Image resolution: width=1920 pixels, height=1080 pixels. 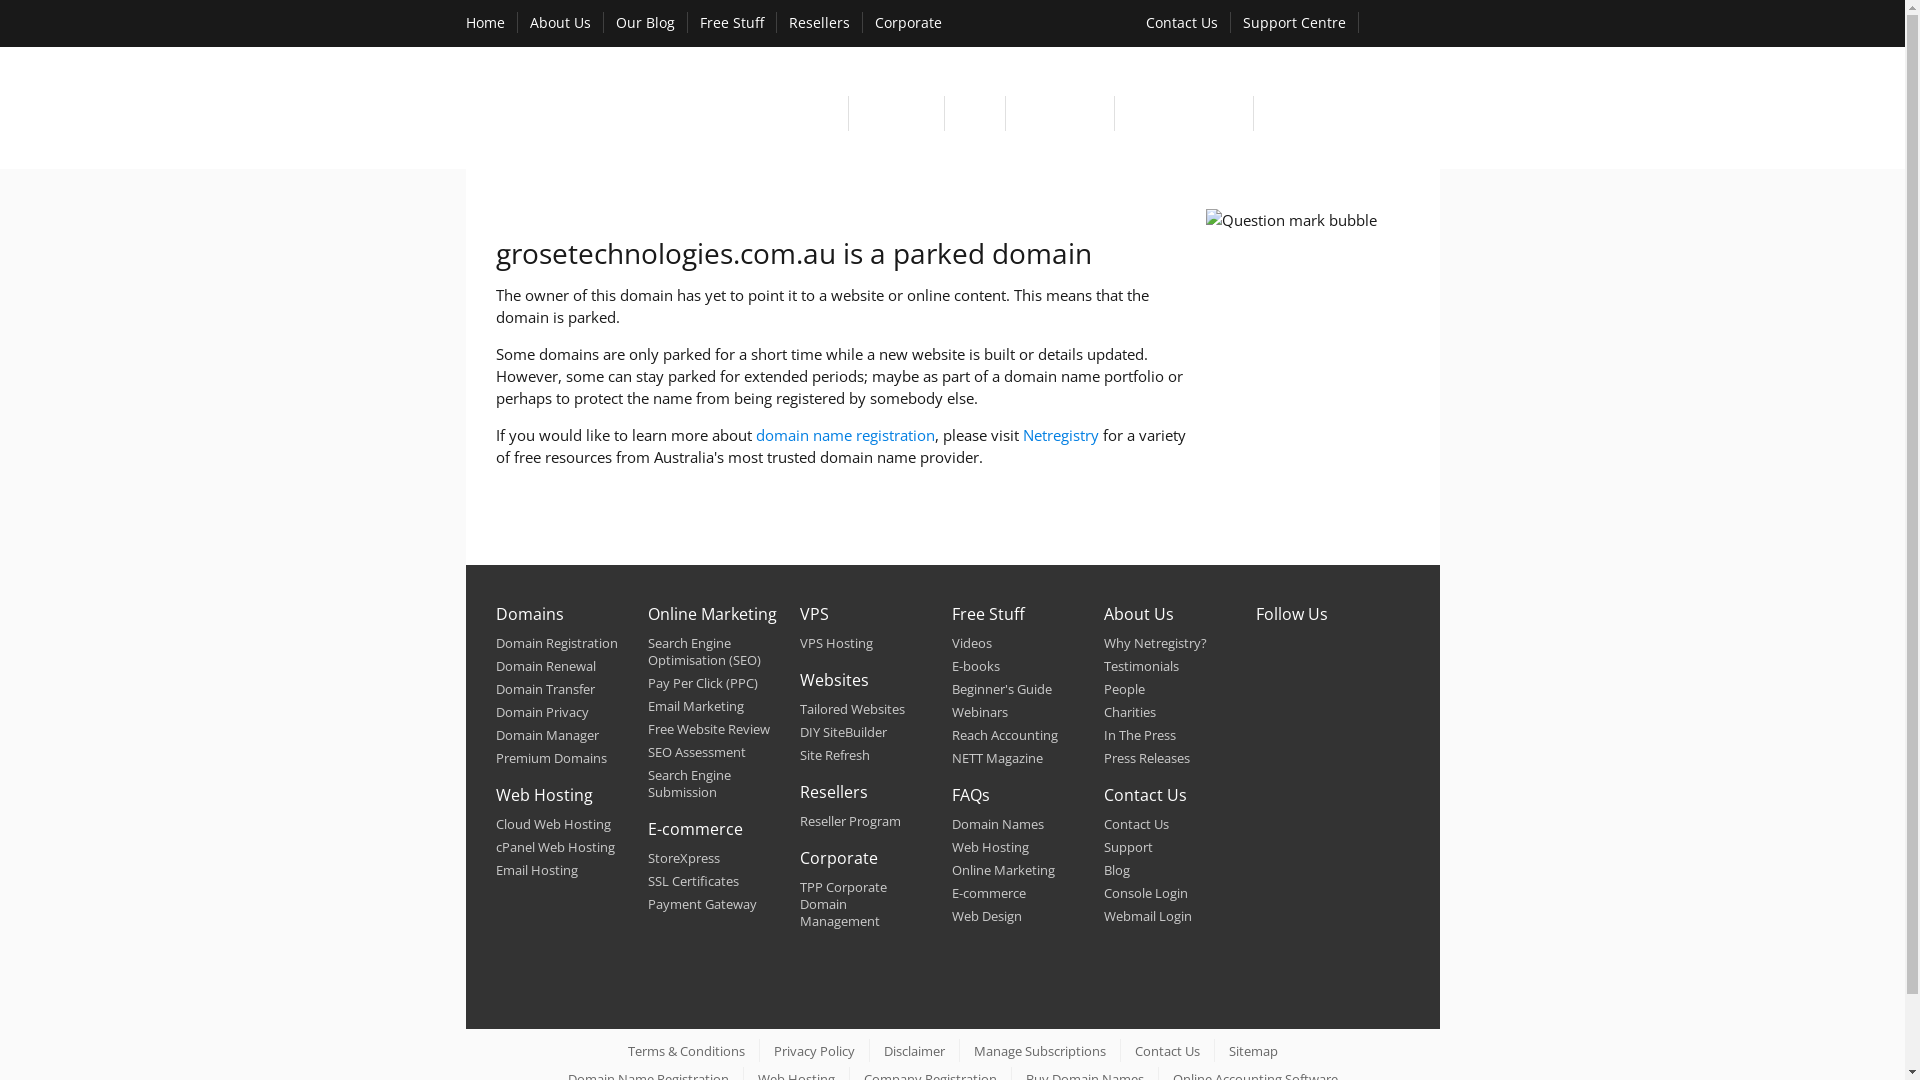 I want to click on Login, so click(x=1404, y=24).